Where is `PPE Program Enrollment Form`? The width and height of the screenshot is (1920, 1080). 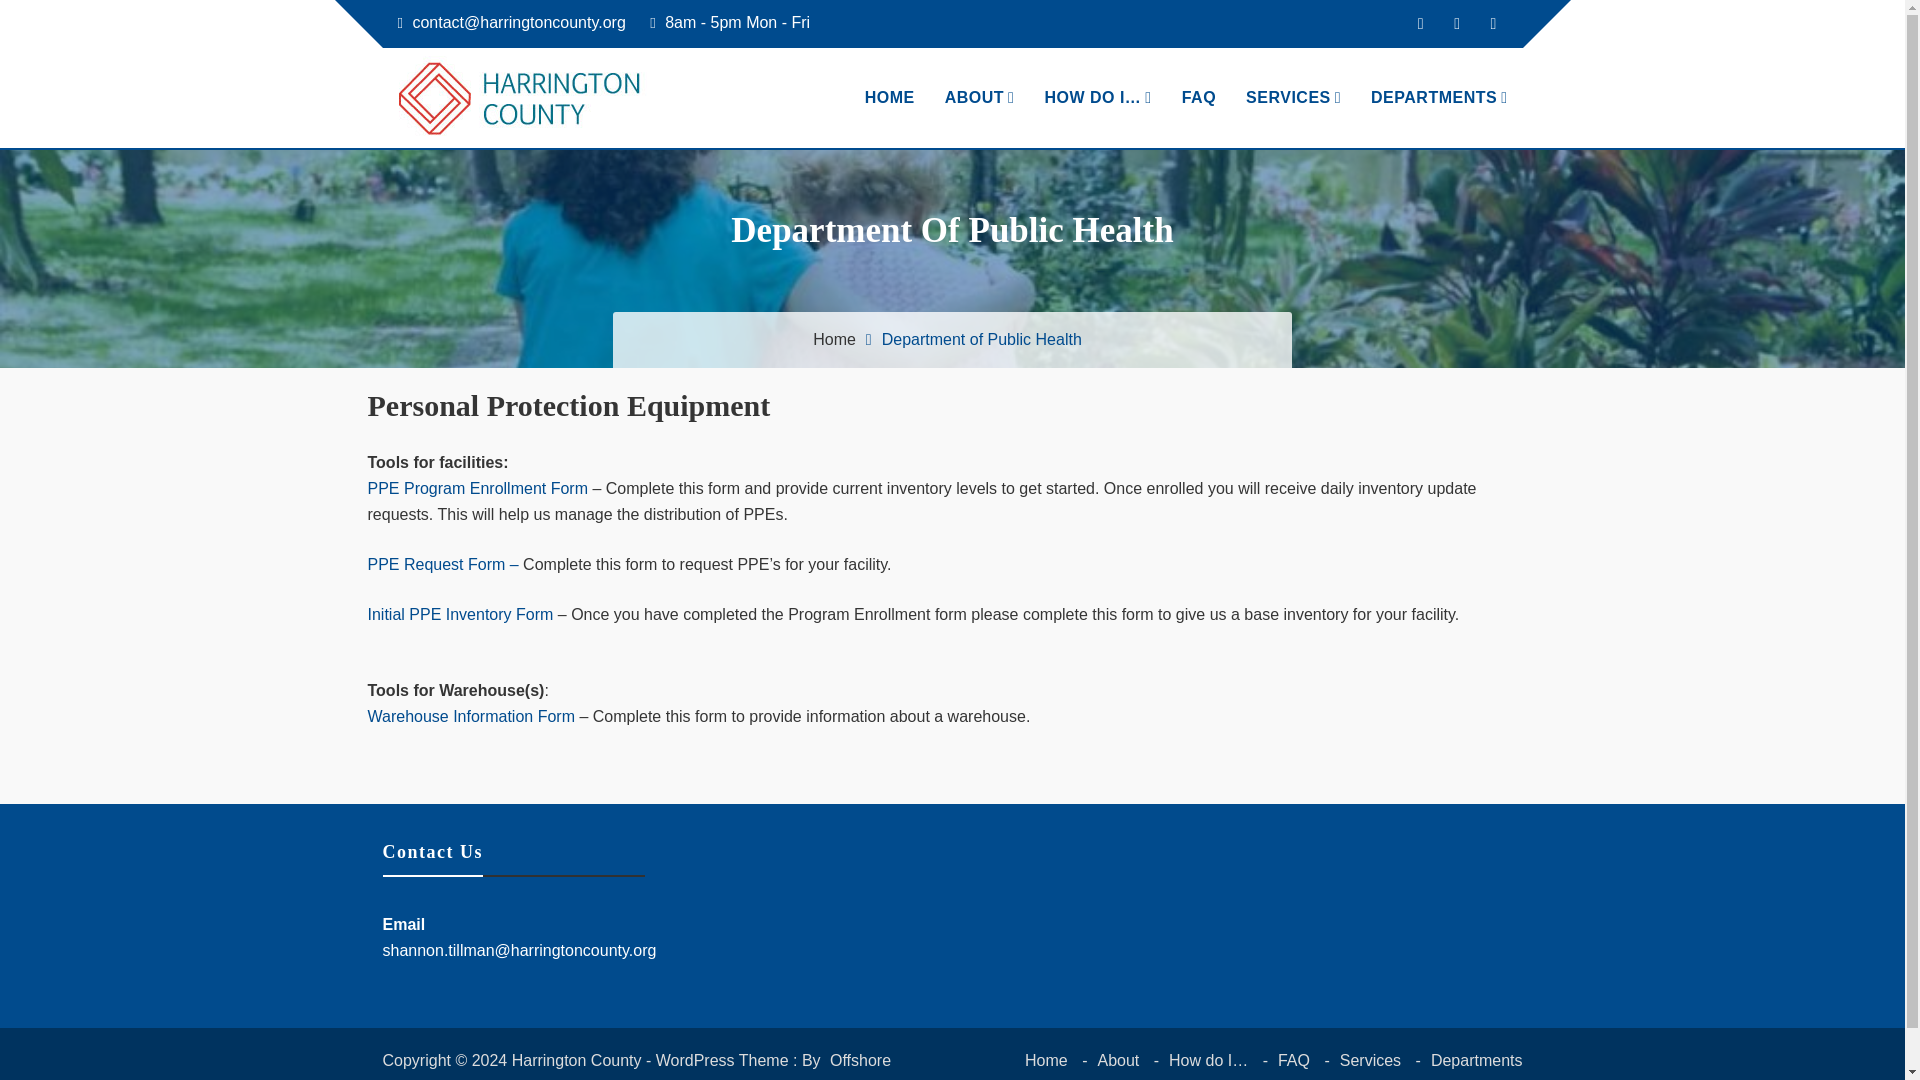
PPE Program Enrollment Form is located at coordinates (478, 488).